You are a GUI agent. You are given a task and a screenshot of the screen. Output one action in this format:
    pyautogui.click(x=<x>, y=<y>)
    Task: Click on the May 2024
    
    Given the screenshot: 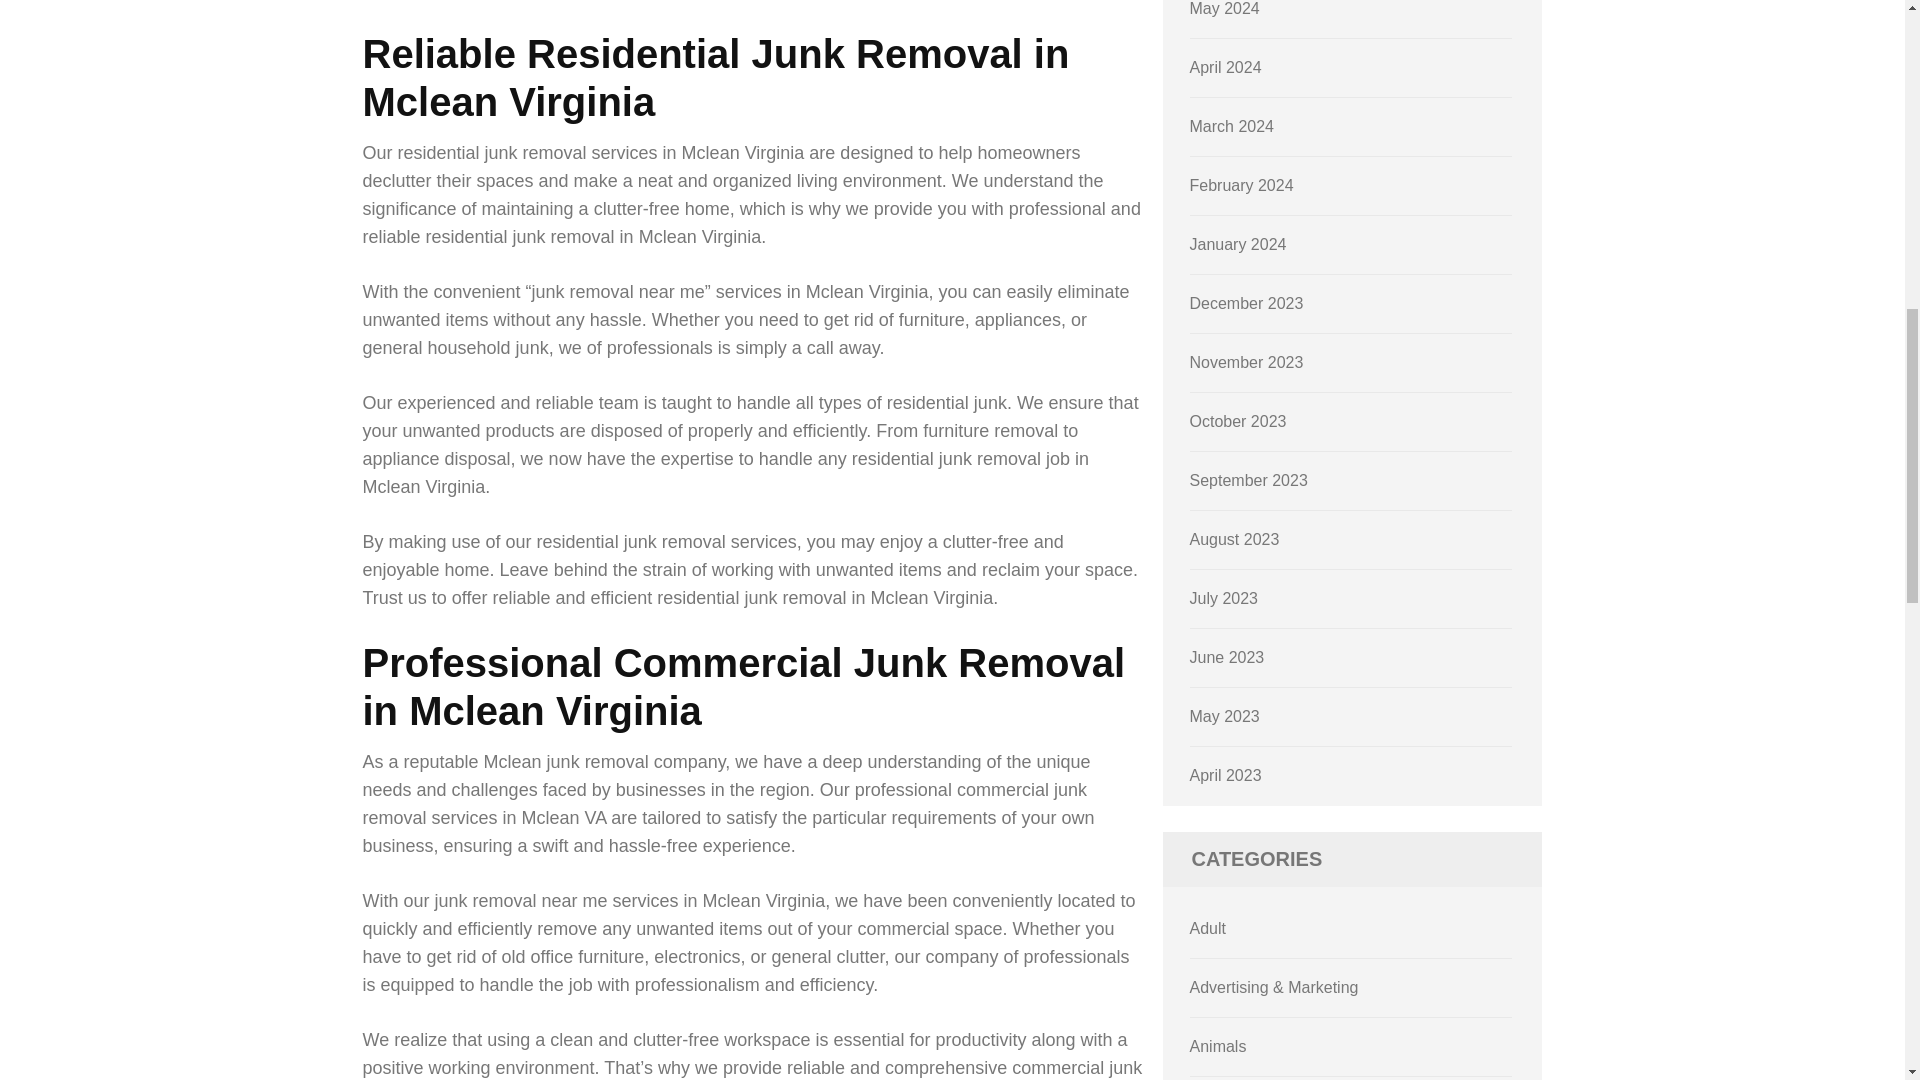 What is the action you would take?
    pyautogui.click(x=1224, y=8)
    